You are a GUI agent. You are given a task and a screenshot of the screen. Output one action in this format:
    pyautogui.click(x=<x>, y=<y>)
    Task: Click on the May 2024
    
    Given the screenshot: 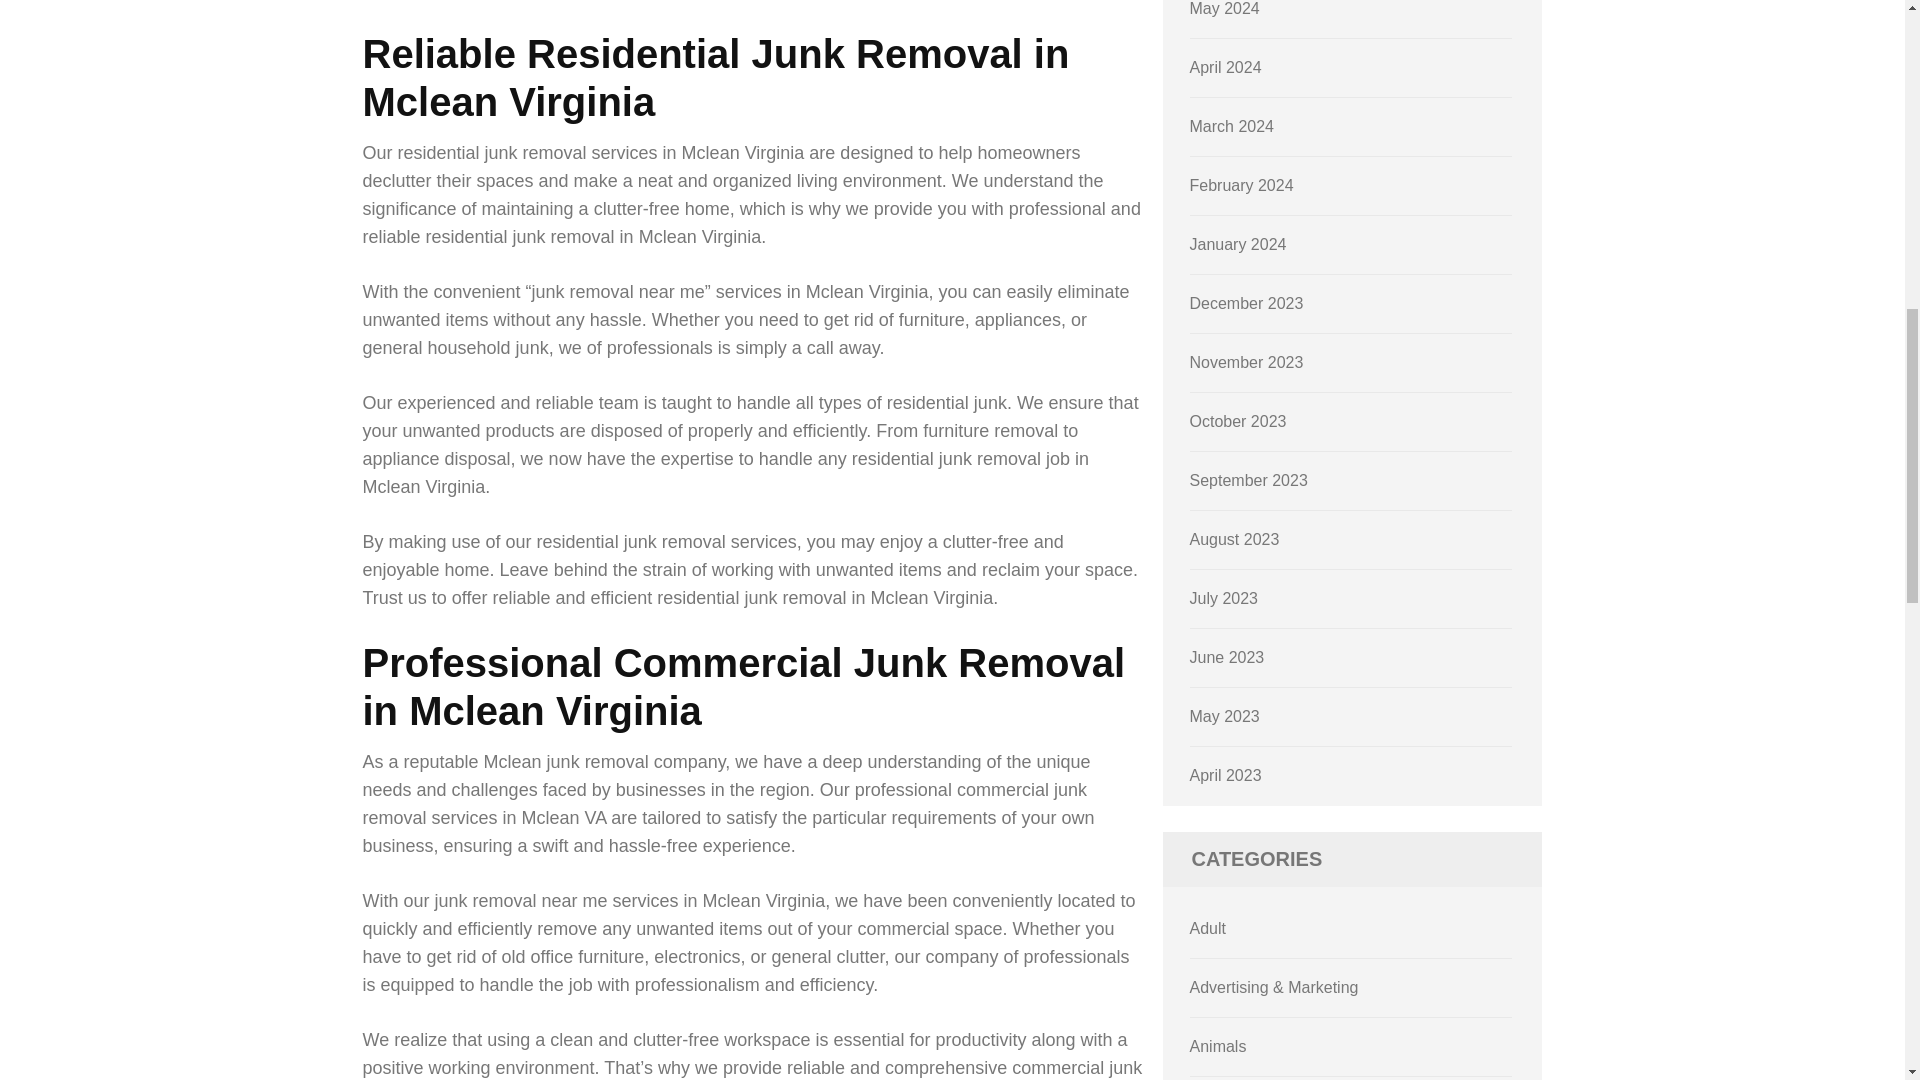 What is the action you would take?
    pyautogui.click(x=1224, y=8)
    